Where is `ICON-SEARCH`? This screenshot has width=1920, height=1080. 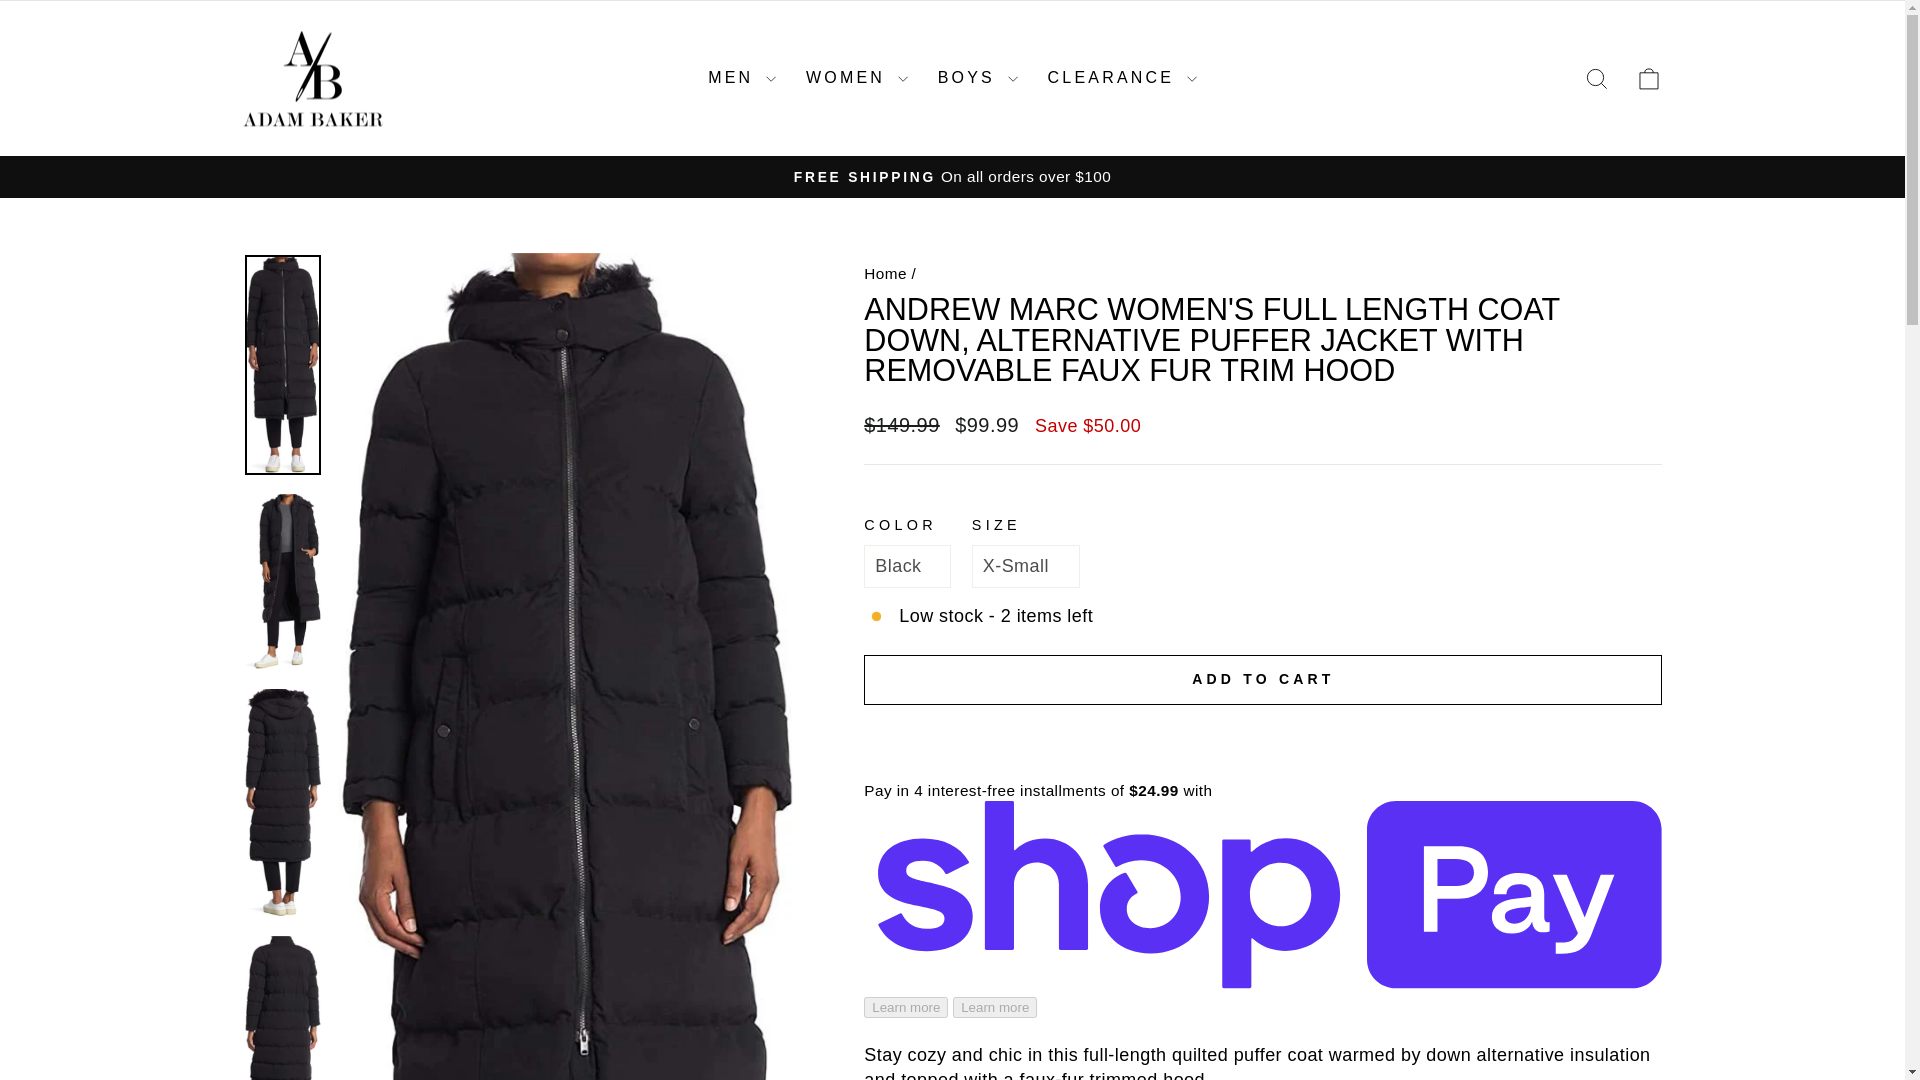 ICON-SEARCH is located at coordinates (1596, 78).